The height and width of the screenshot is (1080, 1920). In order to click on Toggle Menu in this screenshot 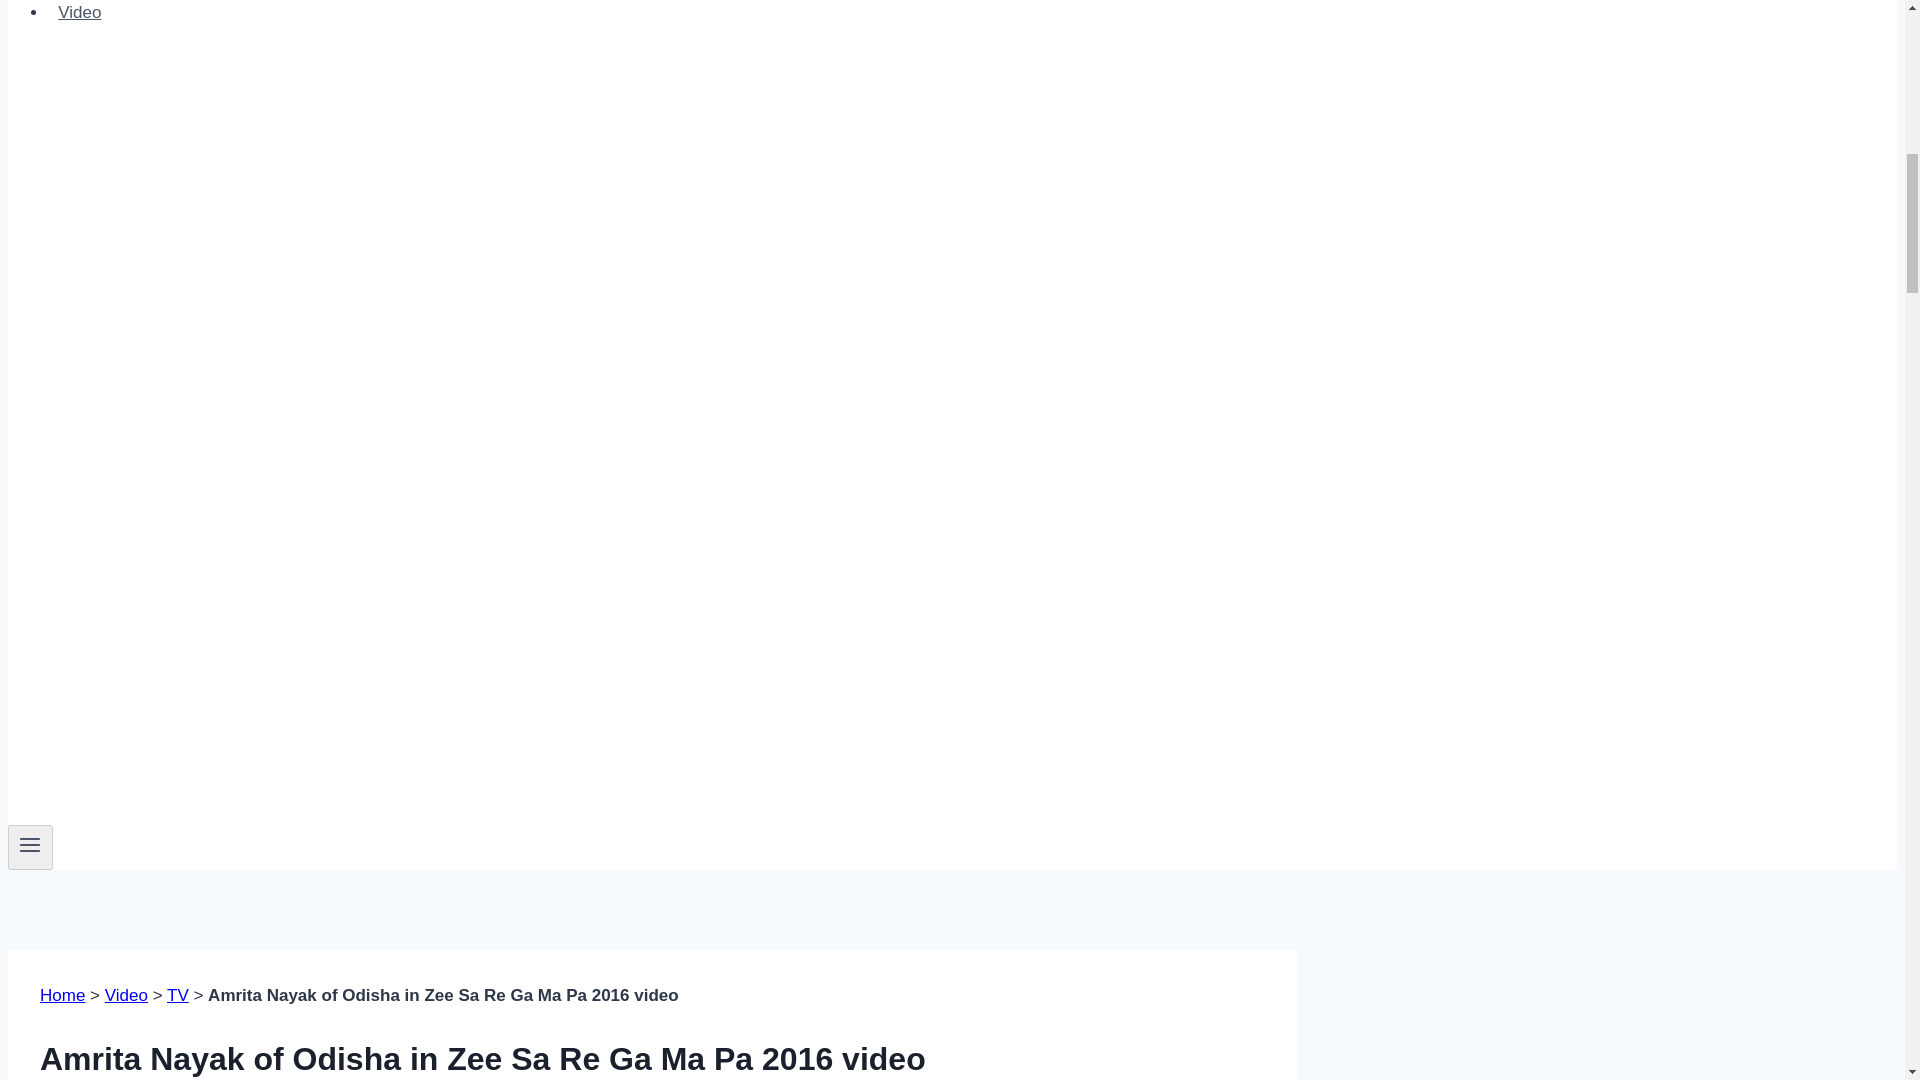, I will do `click(30, 844)`.